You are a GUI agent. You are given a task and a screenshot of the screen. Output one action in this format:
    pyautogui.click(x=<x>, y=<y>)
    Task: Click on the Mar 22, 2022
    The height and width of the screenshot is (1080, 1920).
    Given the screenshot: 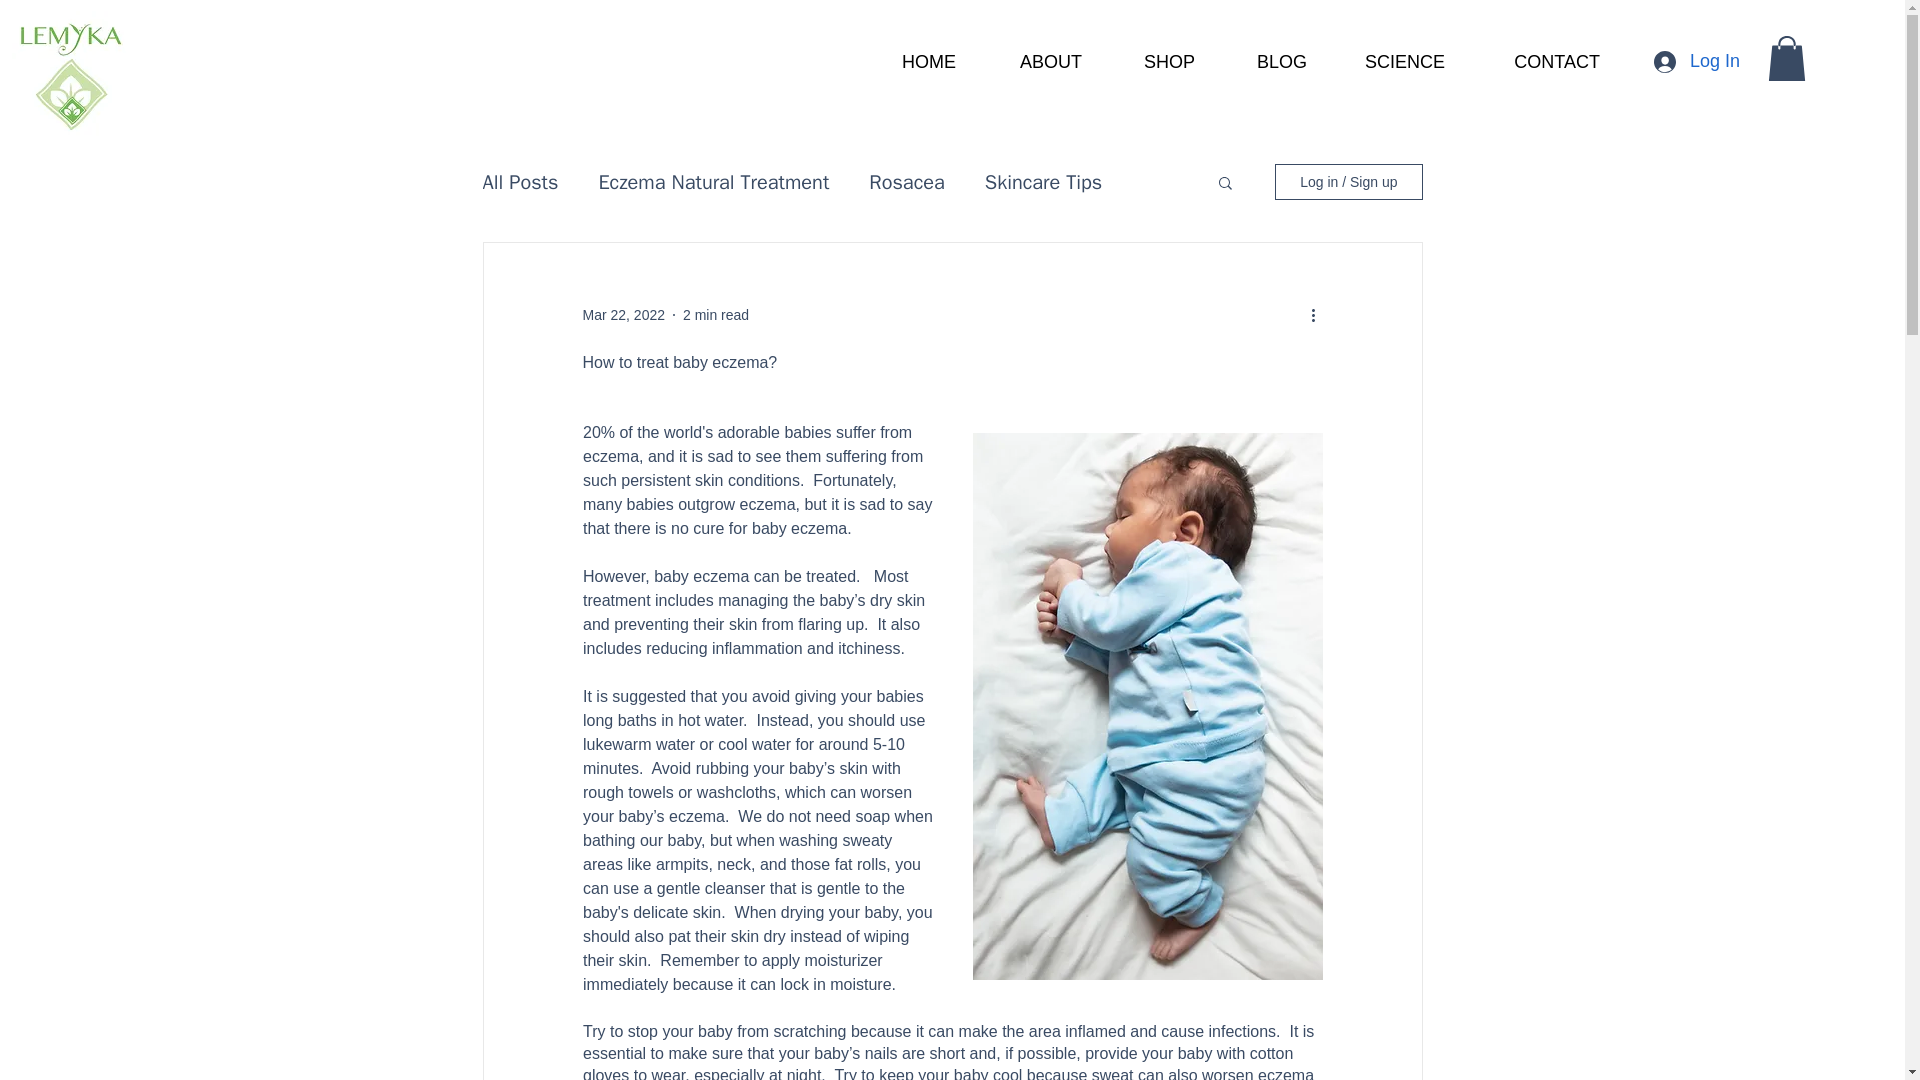 What is the action you would take?
    pyautogui.click(x=622, y=314)
    